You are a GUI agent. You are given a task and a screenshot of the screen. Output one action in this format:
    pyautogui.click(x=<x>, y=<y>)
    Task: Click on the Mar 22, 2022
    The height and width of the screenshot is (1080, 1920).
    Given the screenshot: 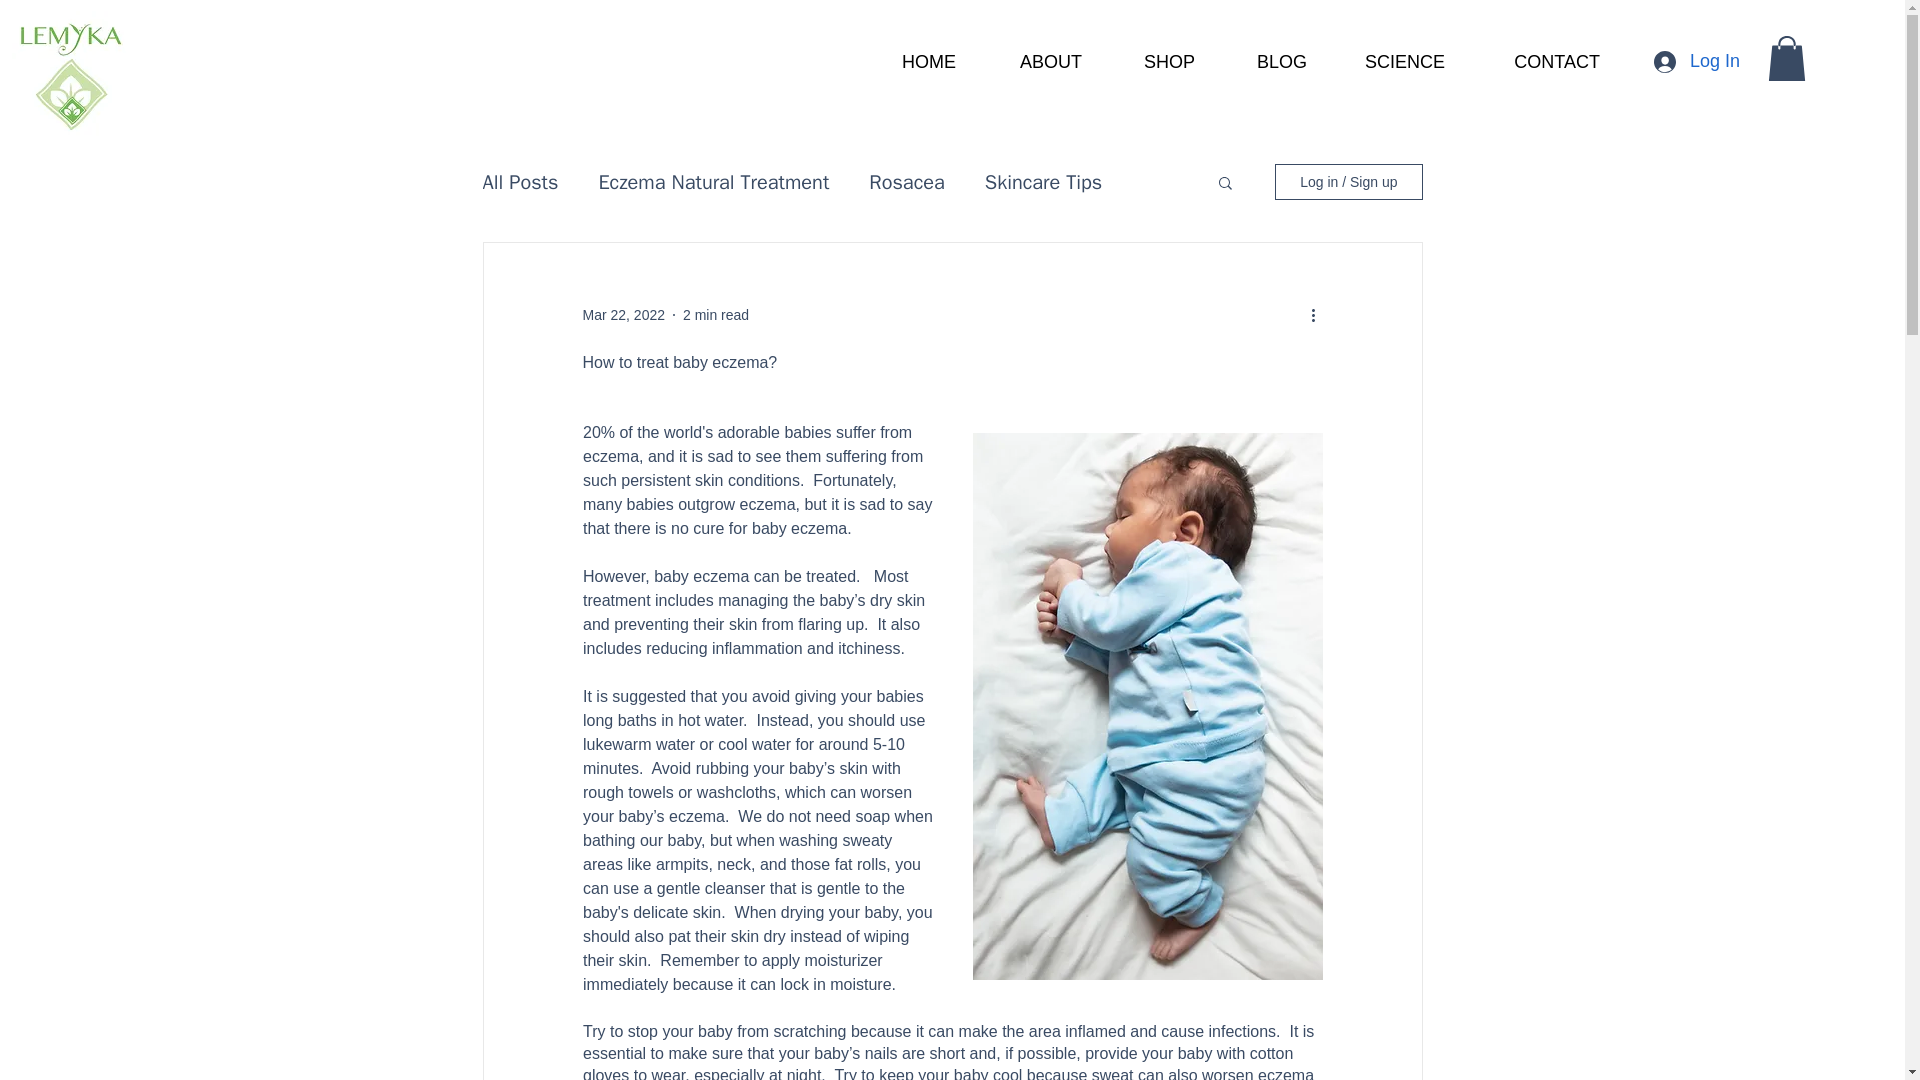 What is the action you would take?
    pyautogui.click(x=622, y=314)
    